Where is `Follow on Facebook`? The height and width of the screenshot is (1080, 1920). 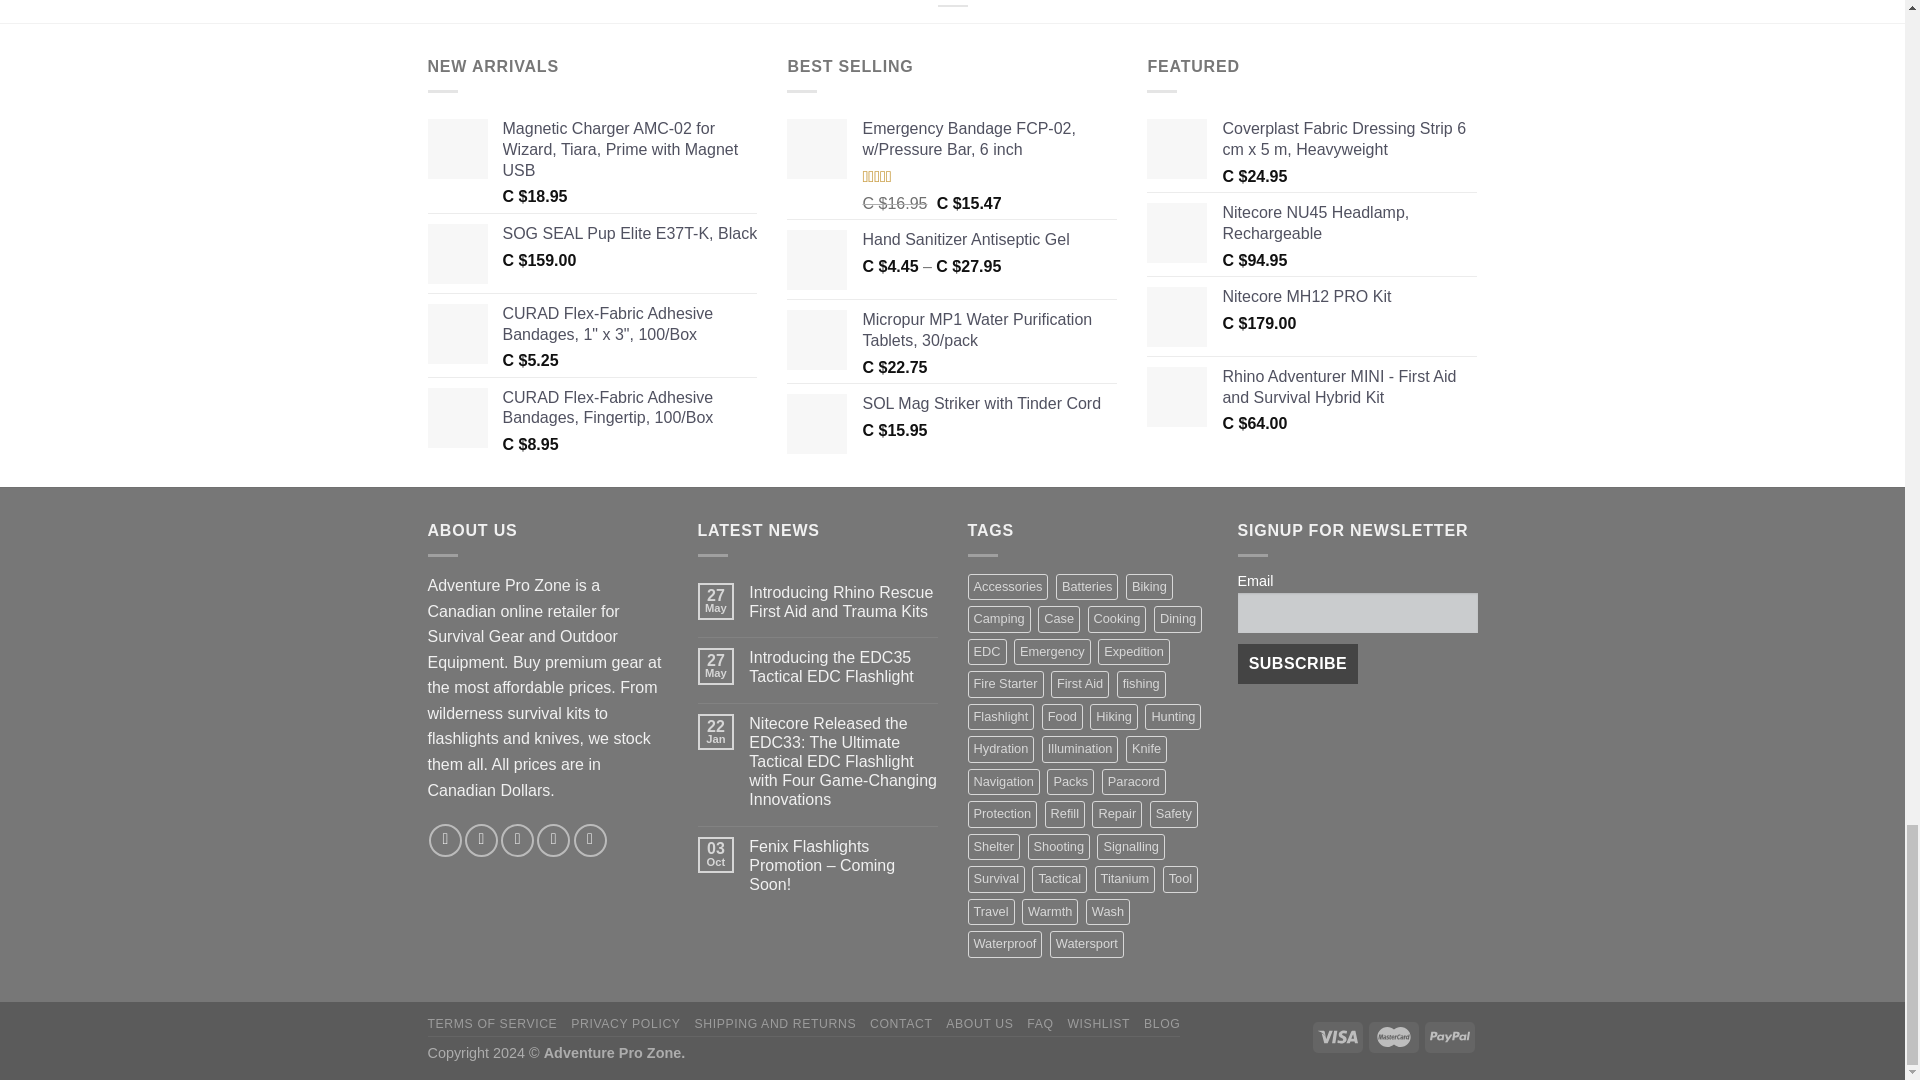
Follow on Facebook is located at coordinates (445, 840).